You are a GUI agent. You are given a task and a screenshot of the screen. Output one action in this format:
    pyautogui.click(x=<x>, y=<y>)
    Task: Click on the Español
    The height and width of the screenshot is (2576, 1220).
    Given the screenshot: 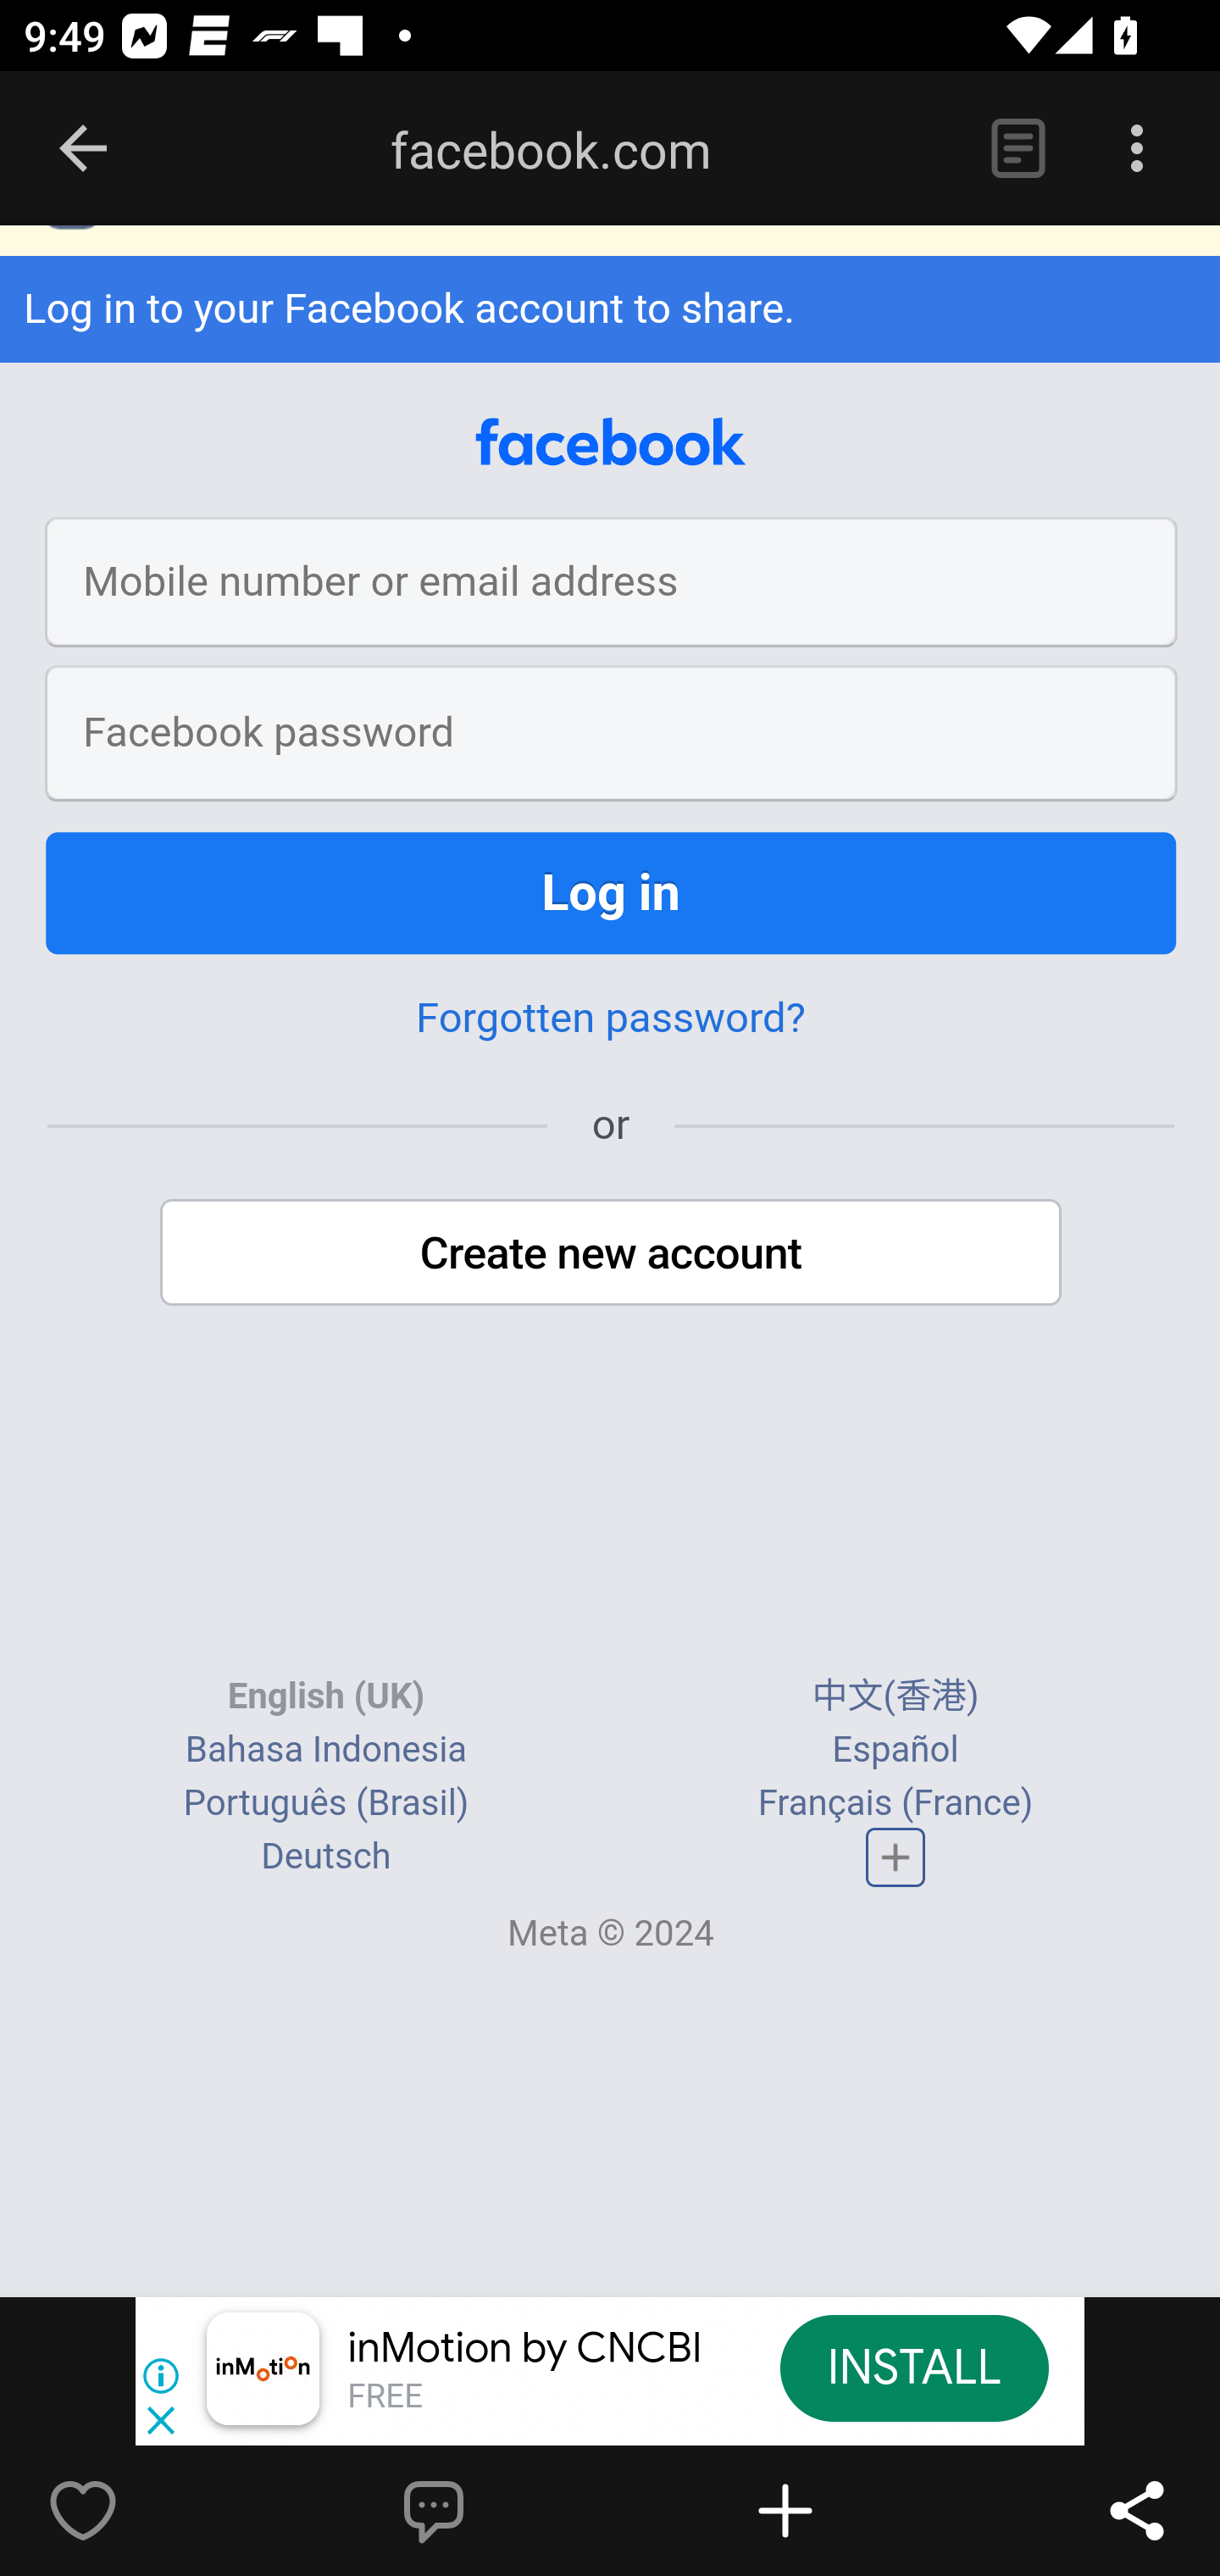 What is the action you would take?
    pyautogui.click(x=896, y=1750)
    